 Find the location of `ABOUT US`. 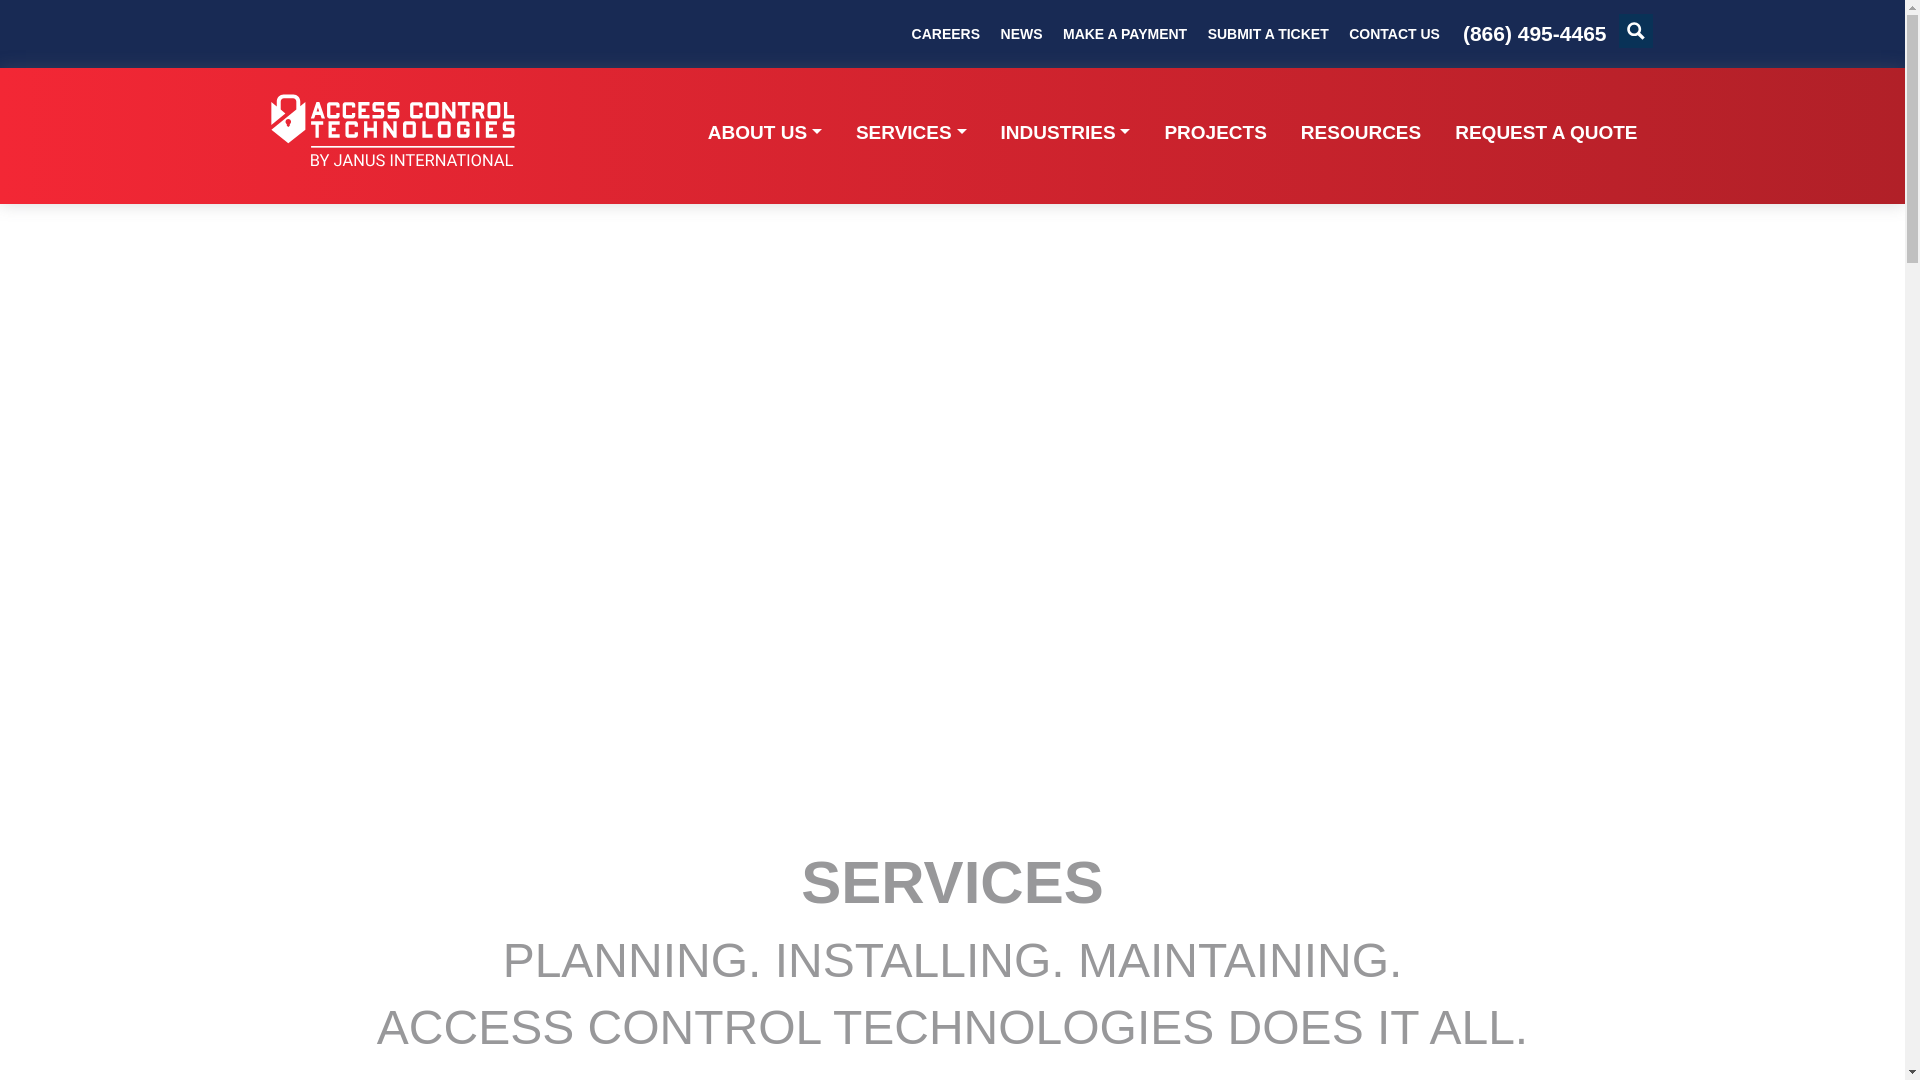

ABOUT US is located at coordinates (765, 133).